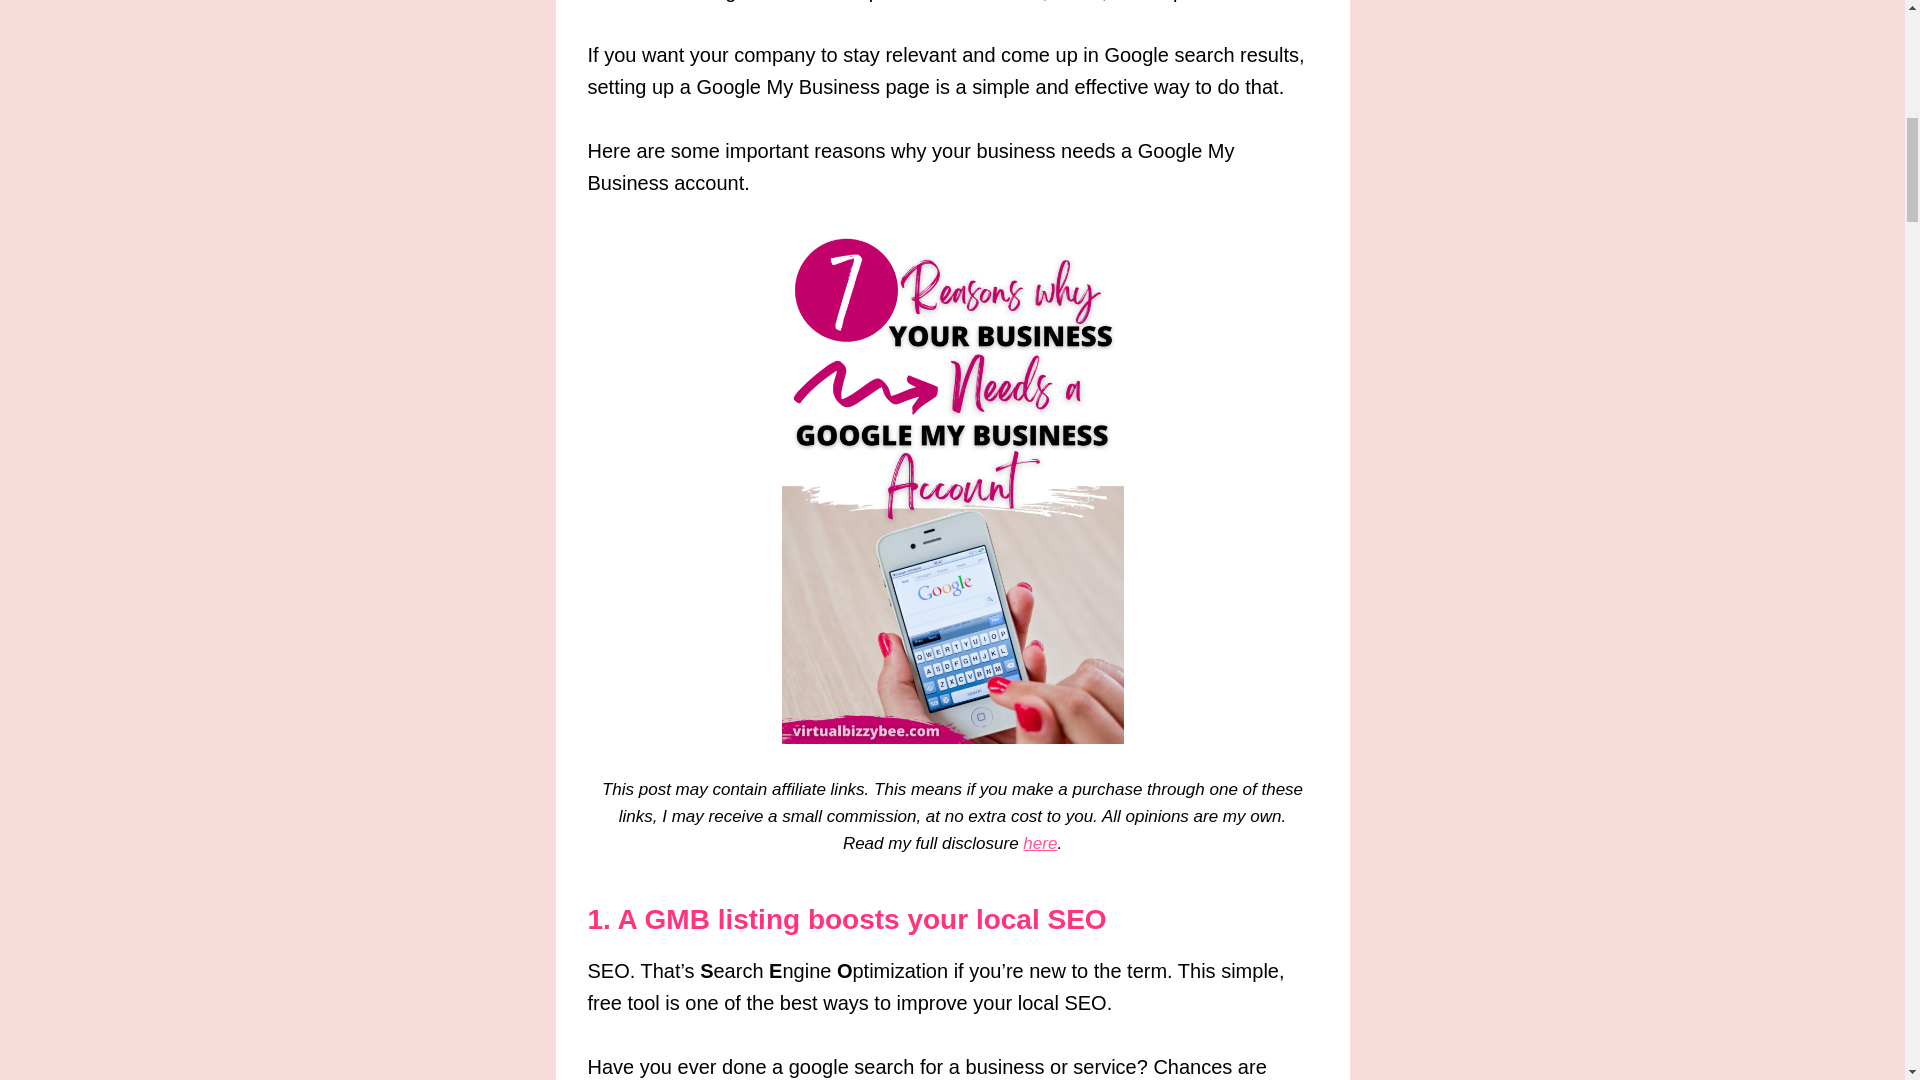  What do you see at coordinates (1040, 843) in the screenshot?
I see `here` at bounding box center [1040, 843].